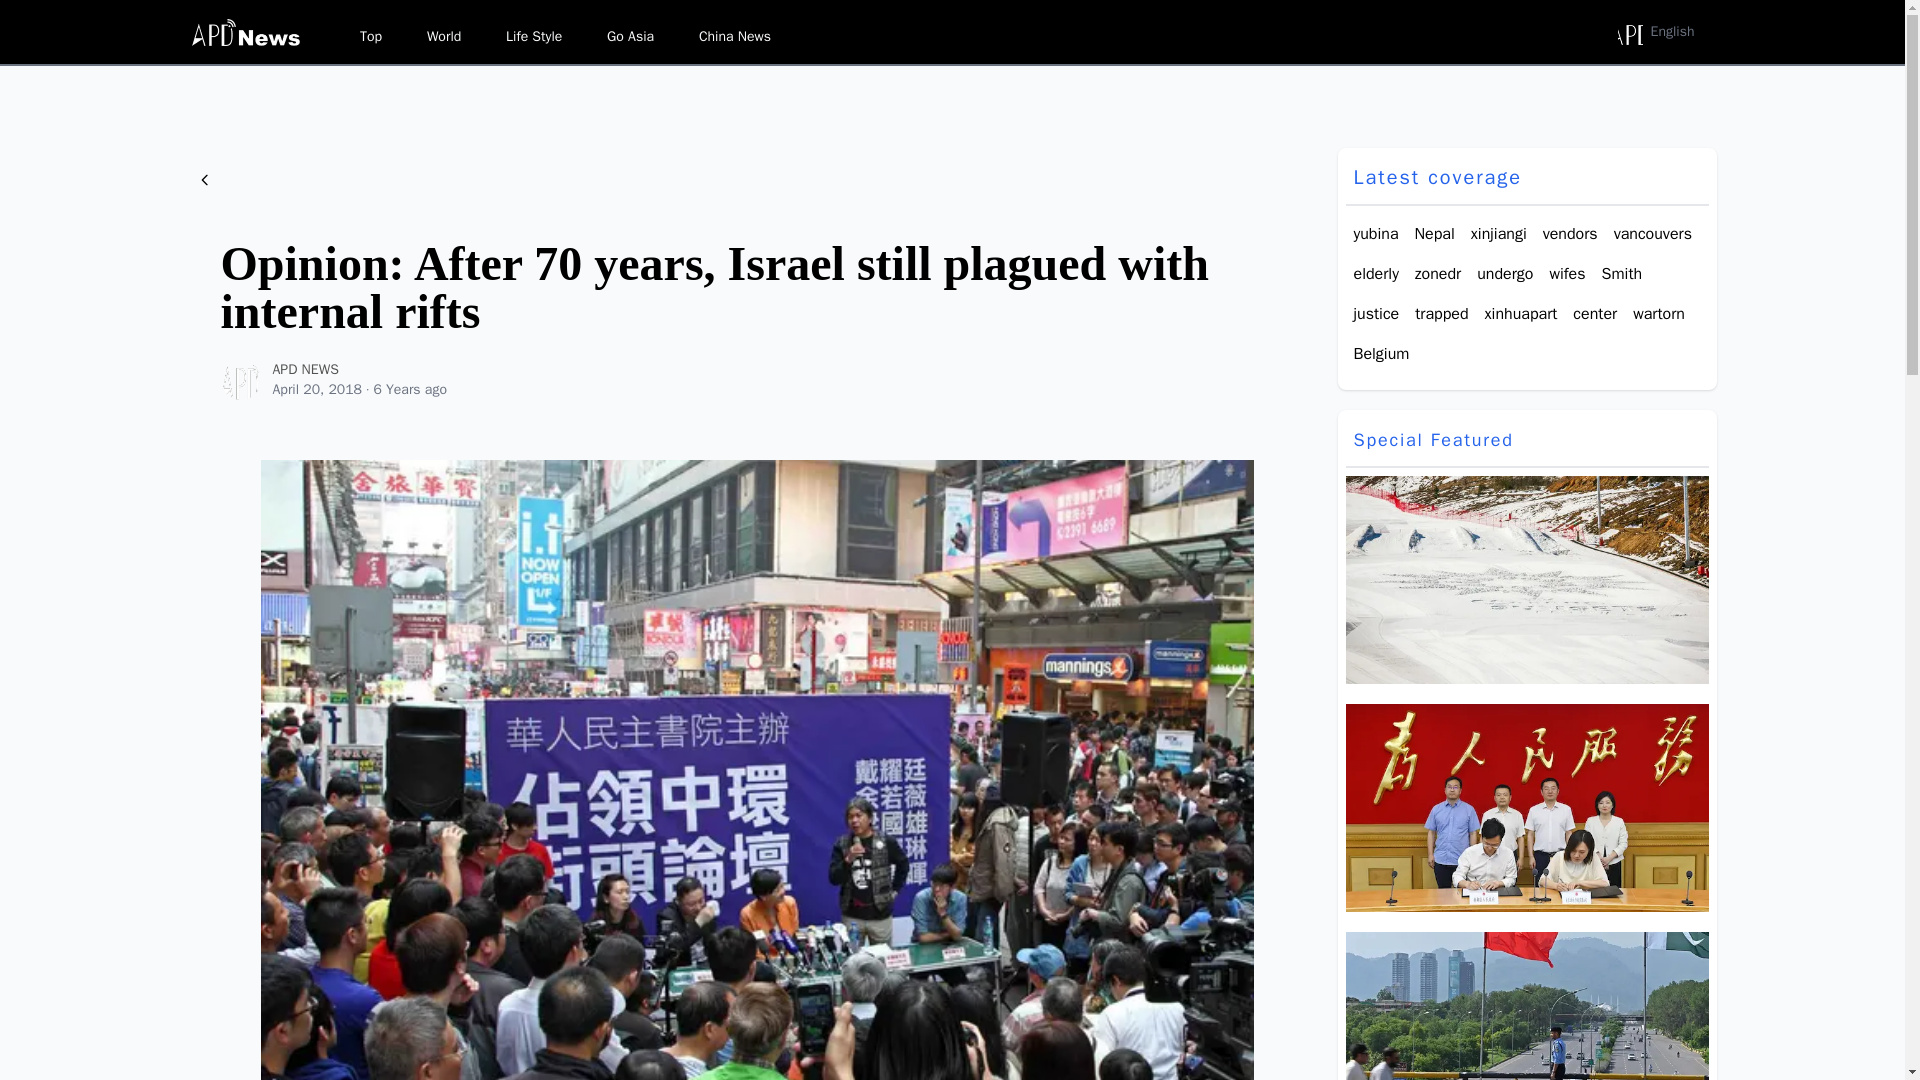 This screenshot has height=1080, width=1920. What do you see at coordinates (1498, 234) in the screenshot?
I see `xinjiangi` at bounding box center [1498, 234].